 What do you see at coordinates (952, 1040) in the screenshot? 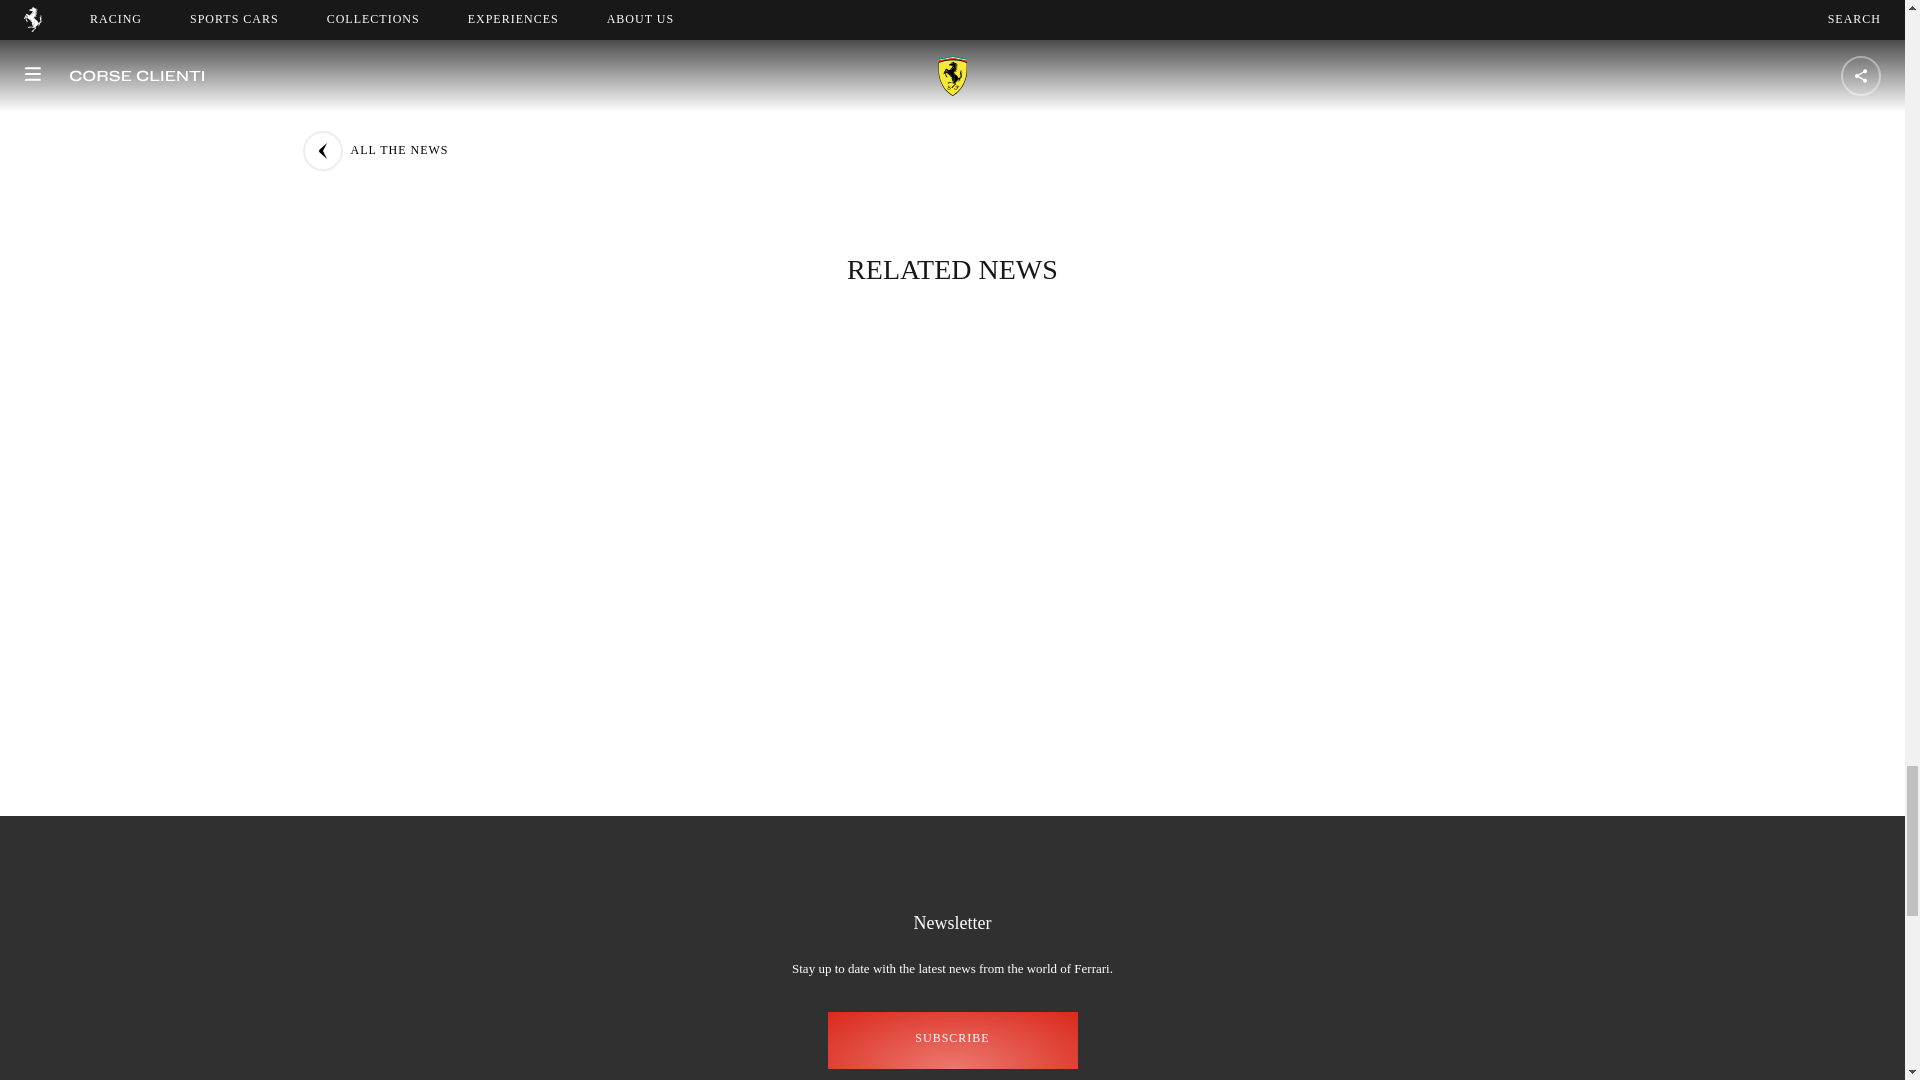
I see `SUBSCRIBE` at bounding box center [952, 1040].